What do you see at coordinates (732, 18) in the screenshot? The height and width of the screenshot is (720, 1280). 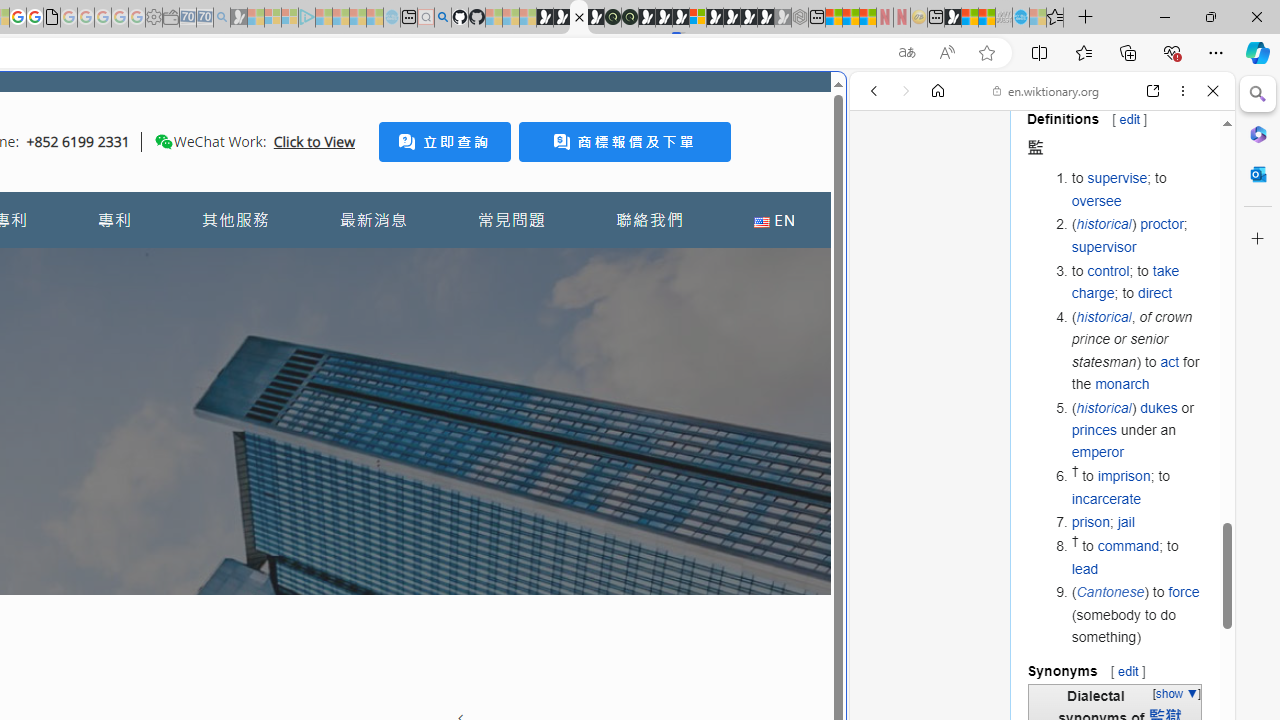 I see `Play Free Online Games | Games from Microsoft Start` at bounding box center [732, 18].